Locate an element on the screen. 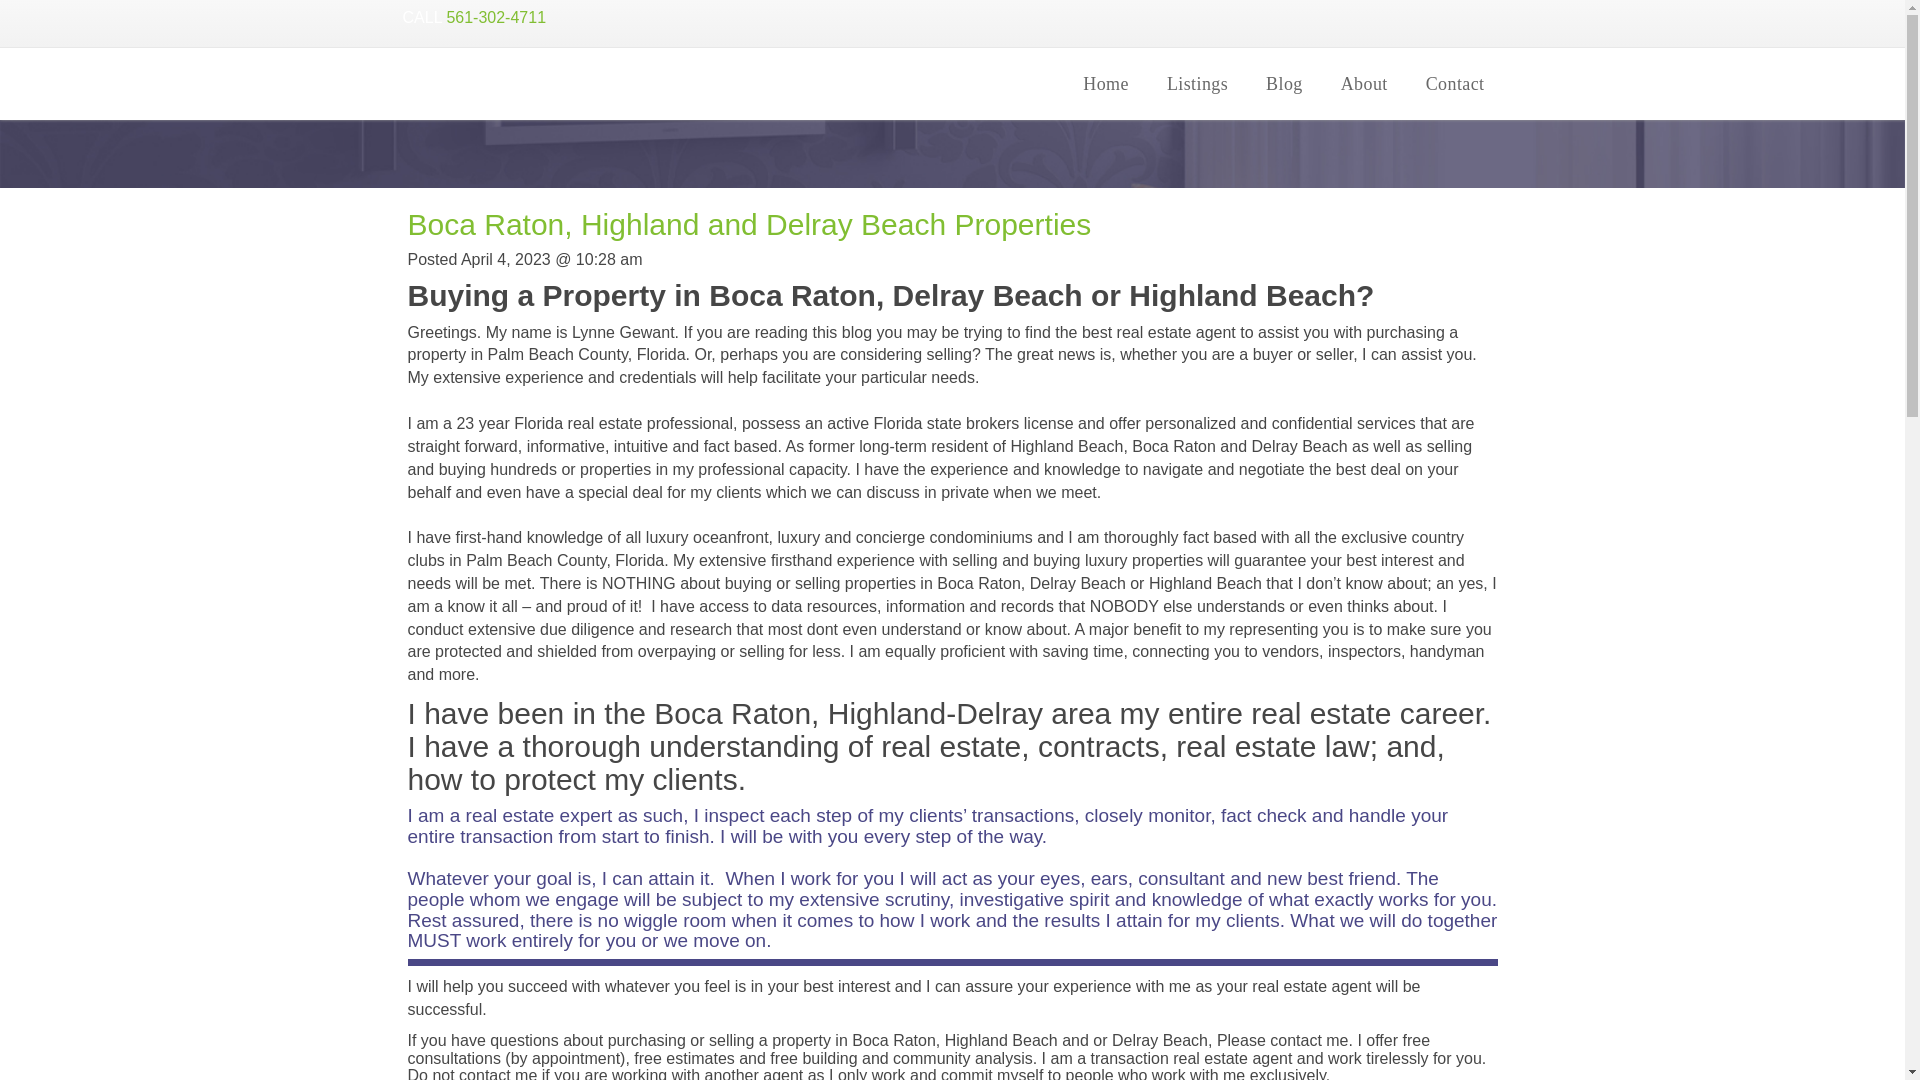 Image resolution: width=1920 pixels, height=1080 pixels. About is located at coordinates (1364, 83).